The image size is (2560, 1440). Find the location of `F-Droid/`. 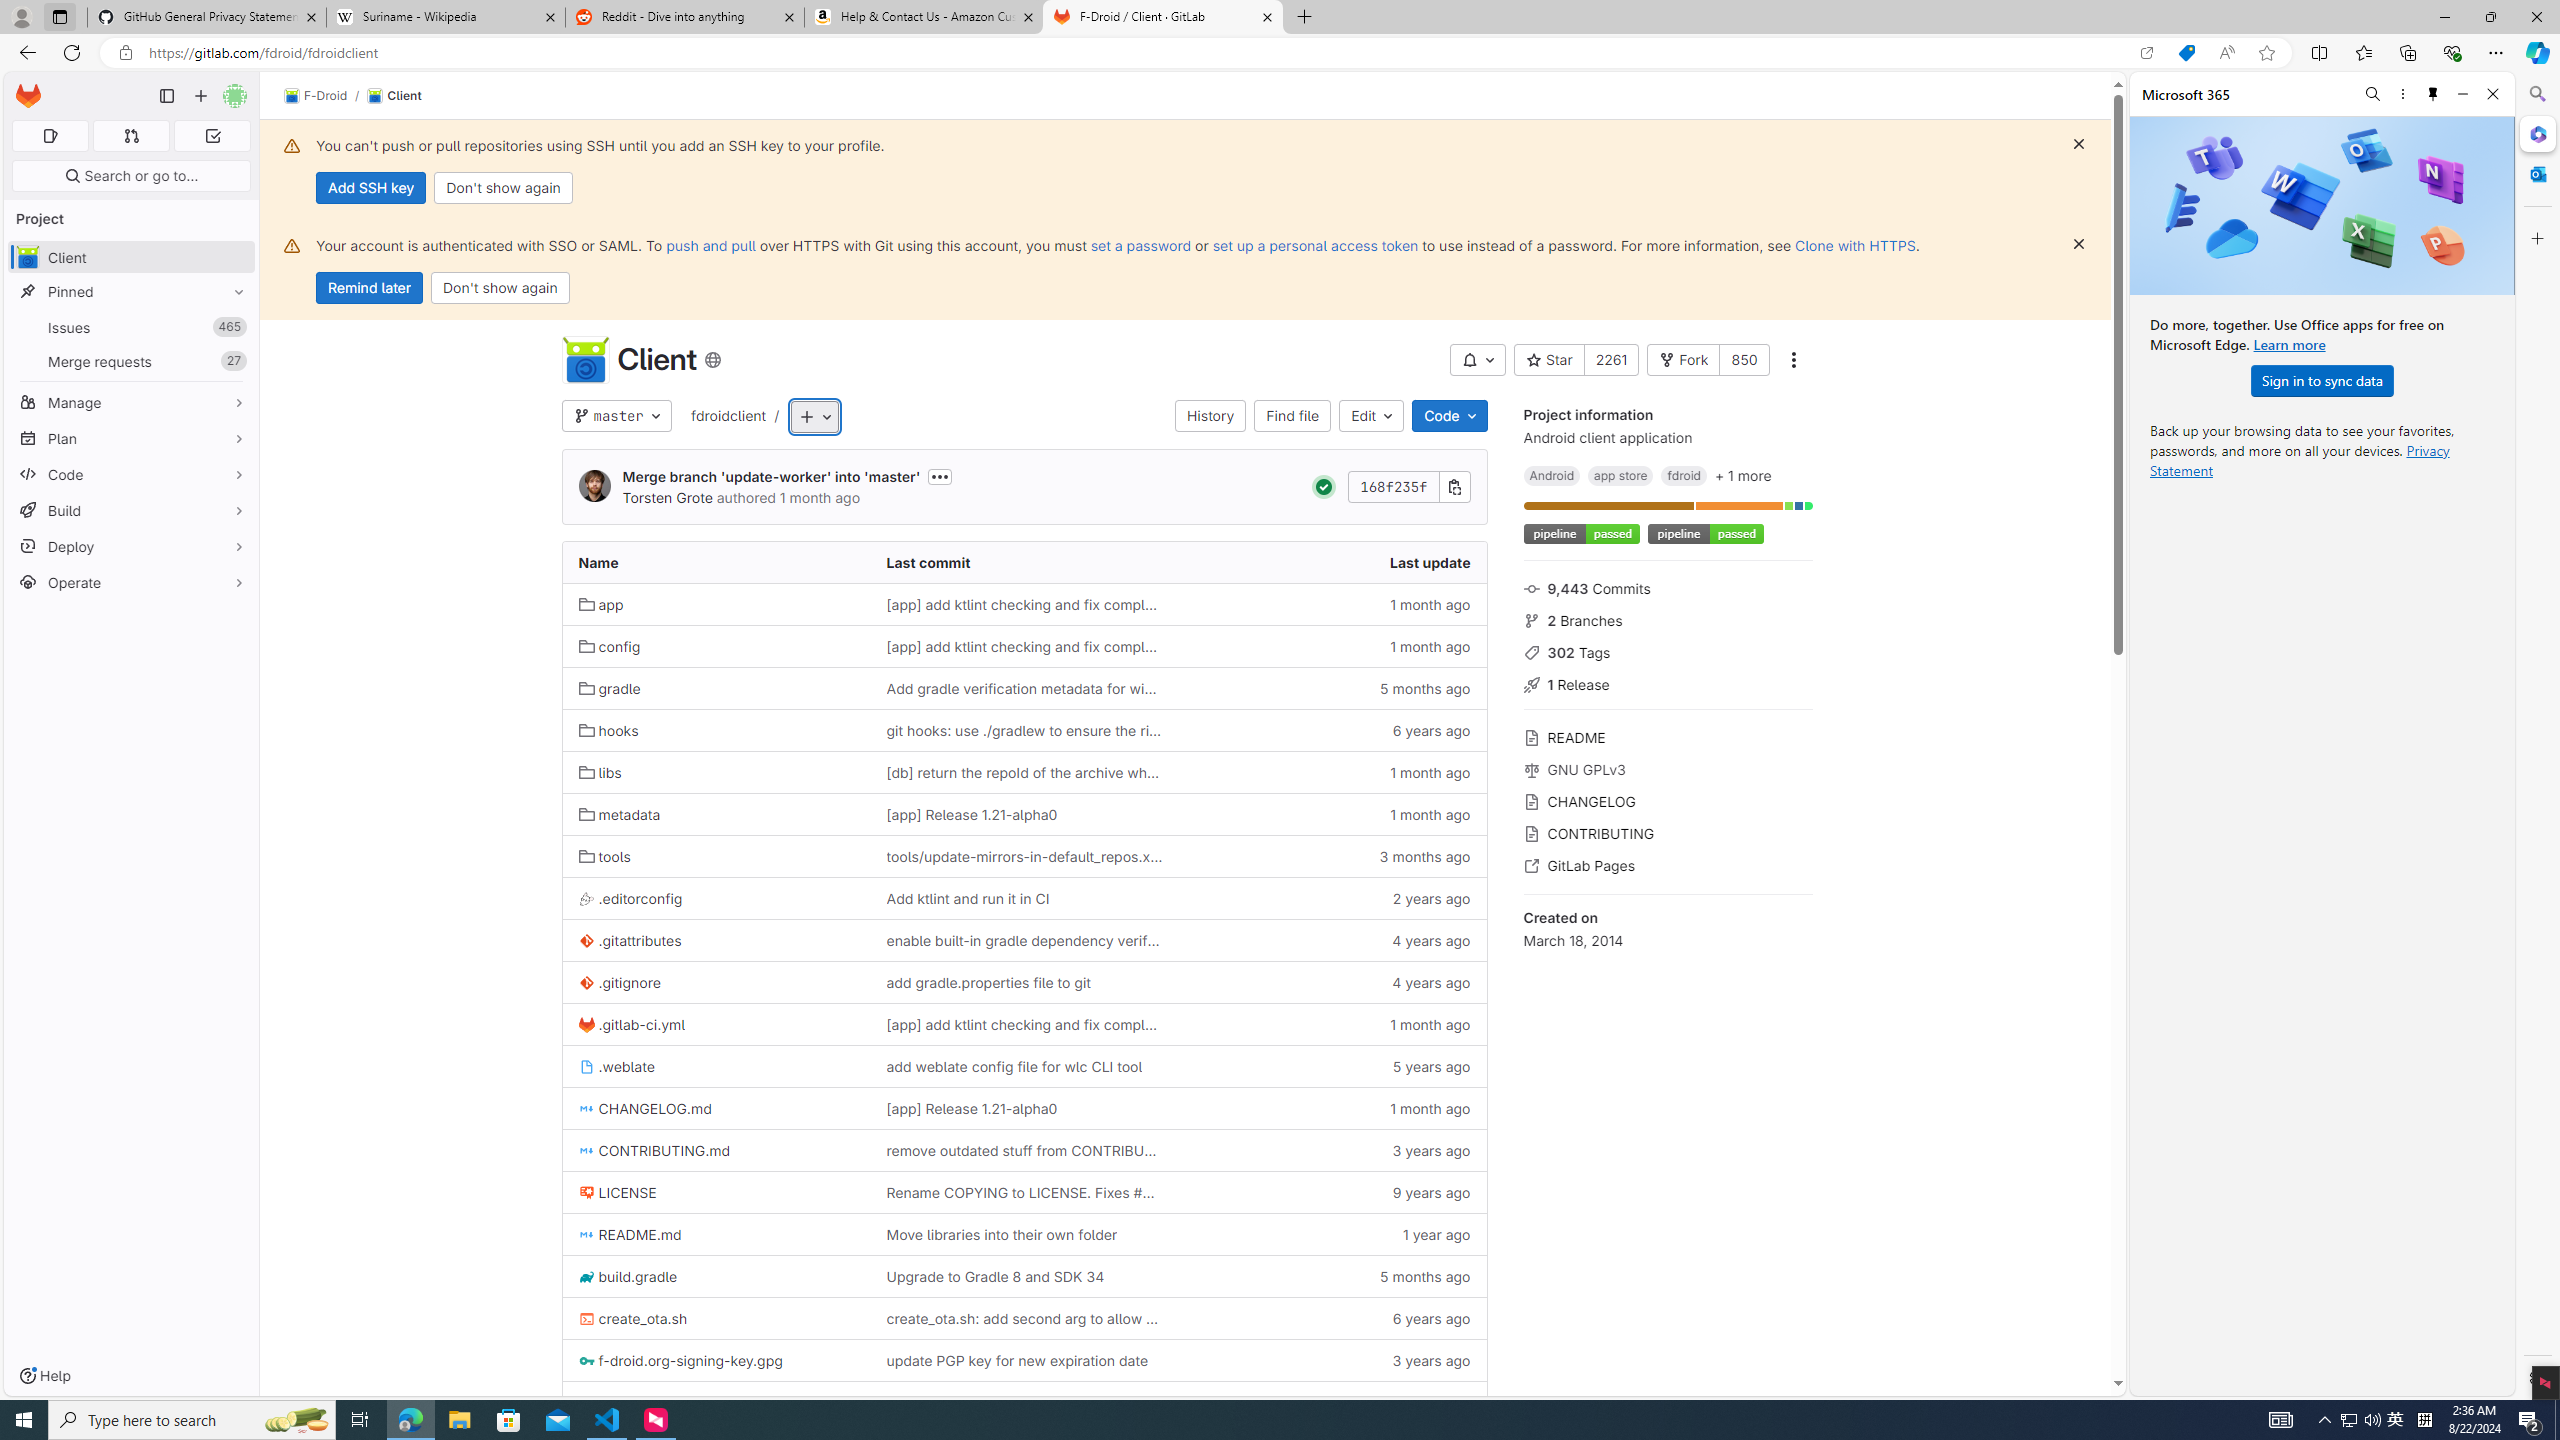

F-Droid/ is located at coordinates (326, 96).